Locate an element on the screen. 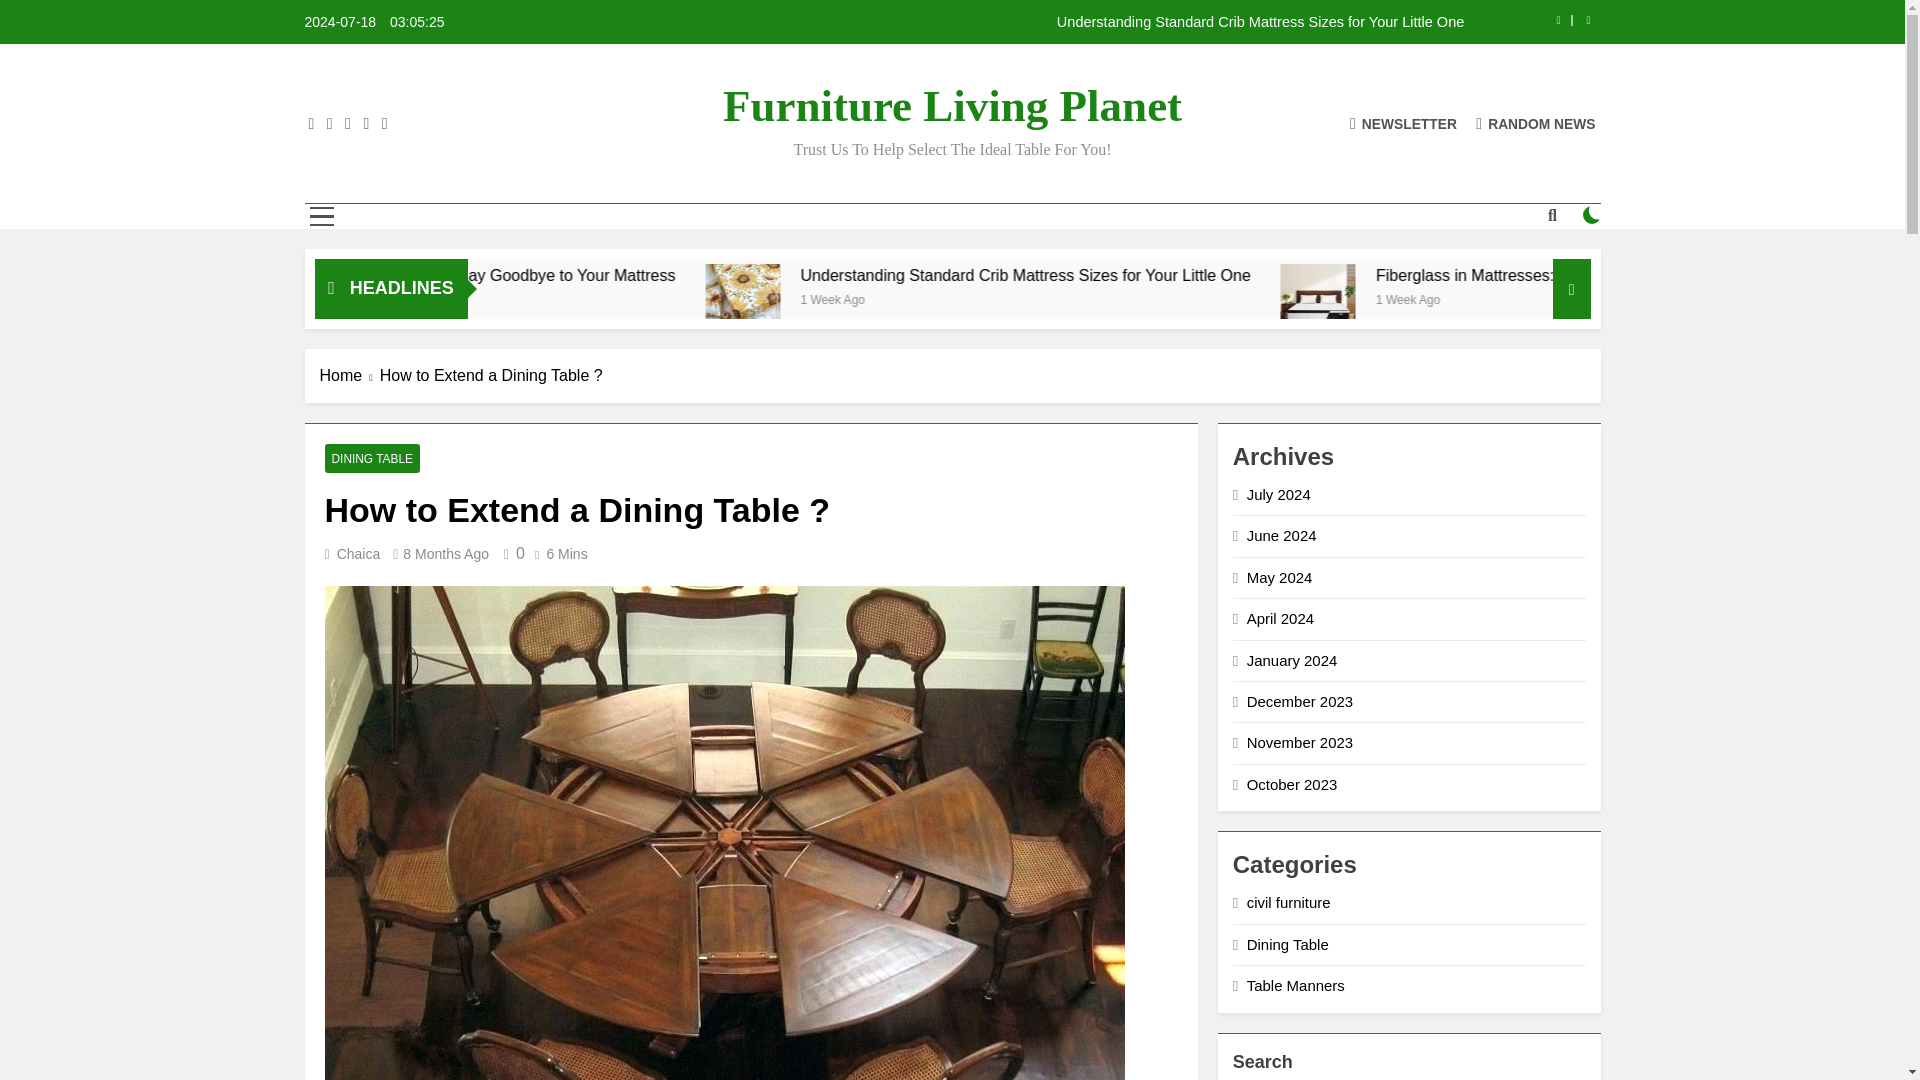  NEWSLETTER is located at coordinates (1403, 122).